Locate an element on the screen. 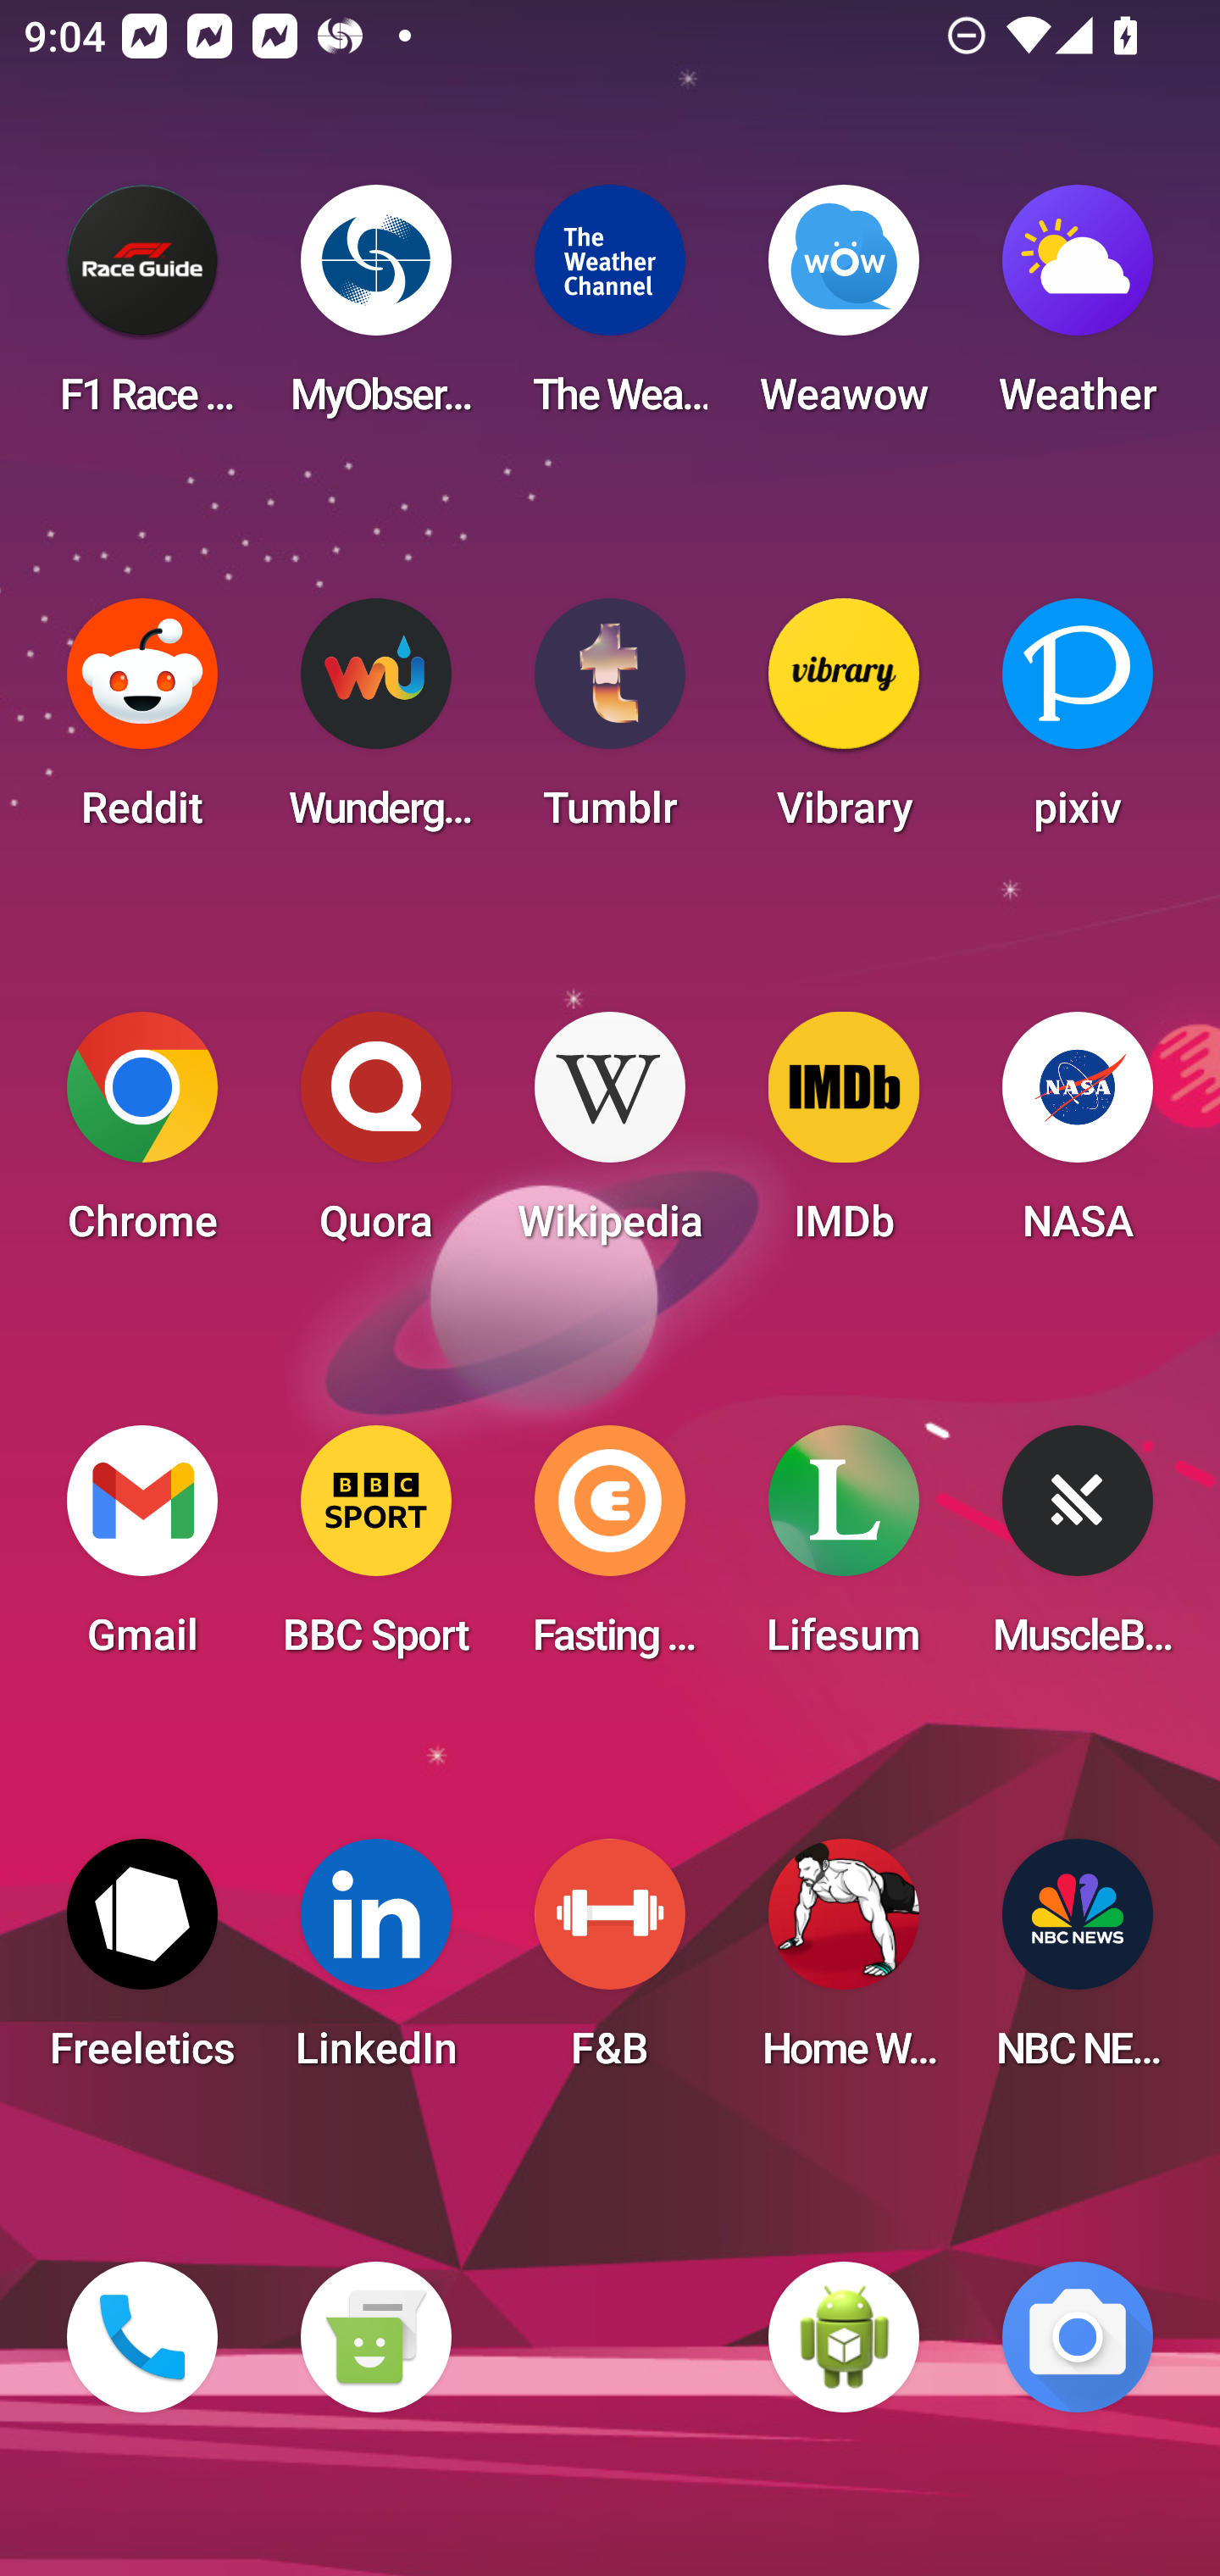 This screenshot has width=1220, height=2576. Home Workout is located at coordinates (844, 1964).